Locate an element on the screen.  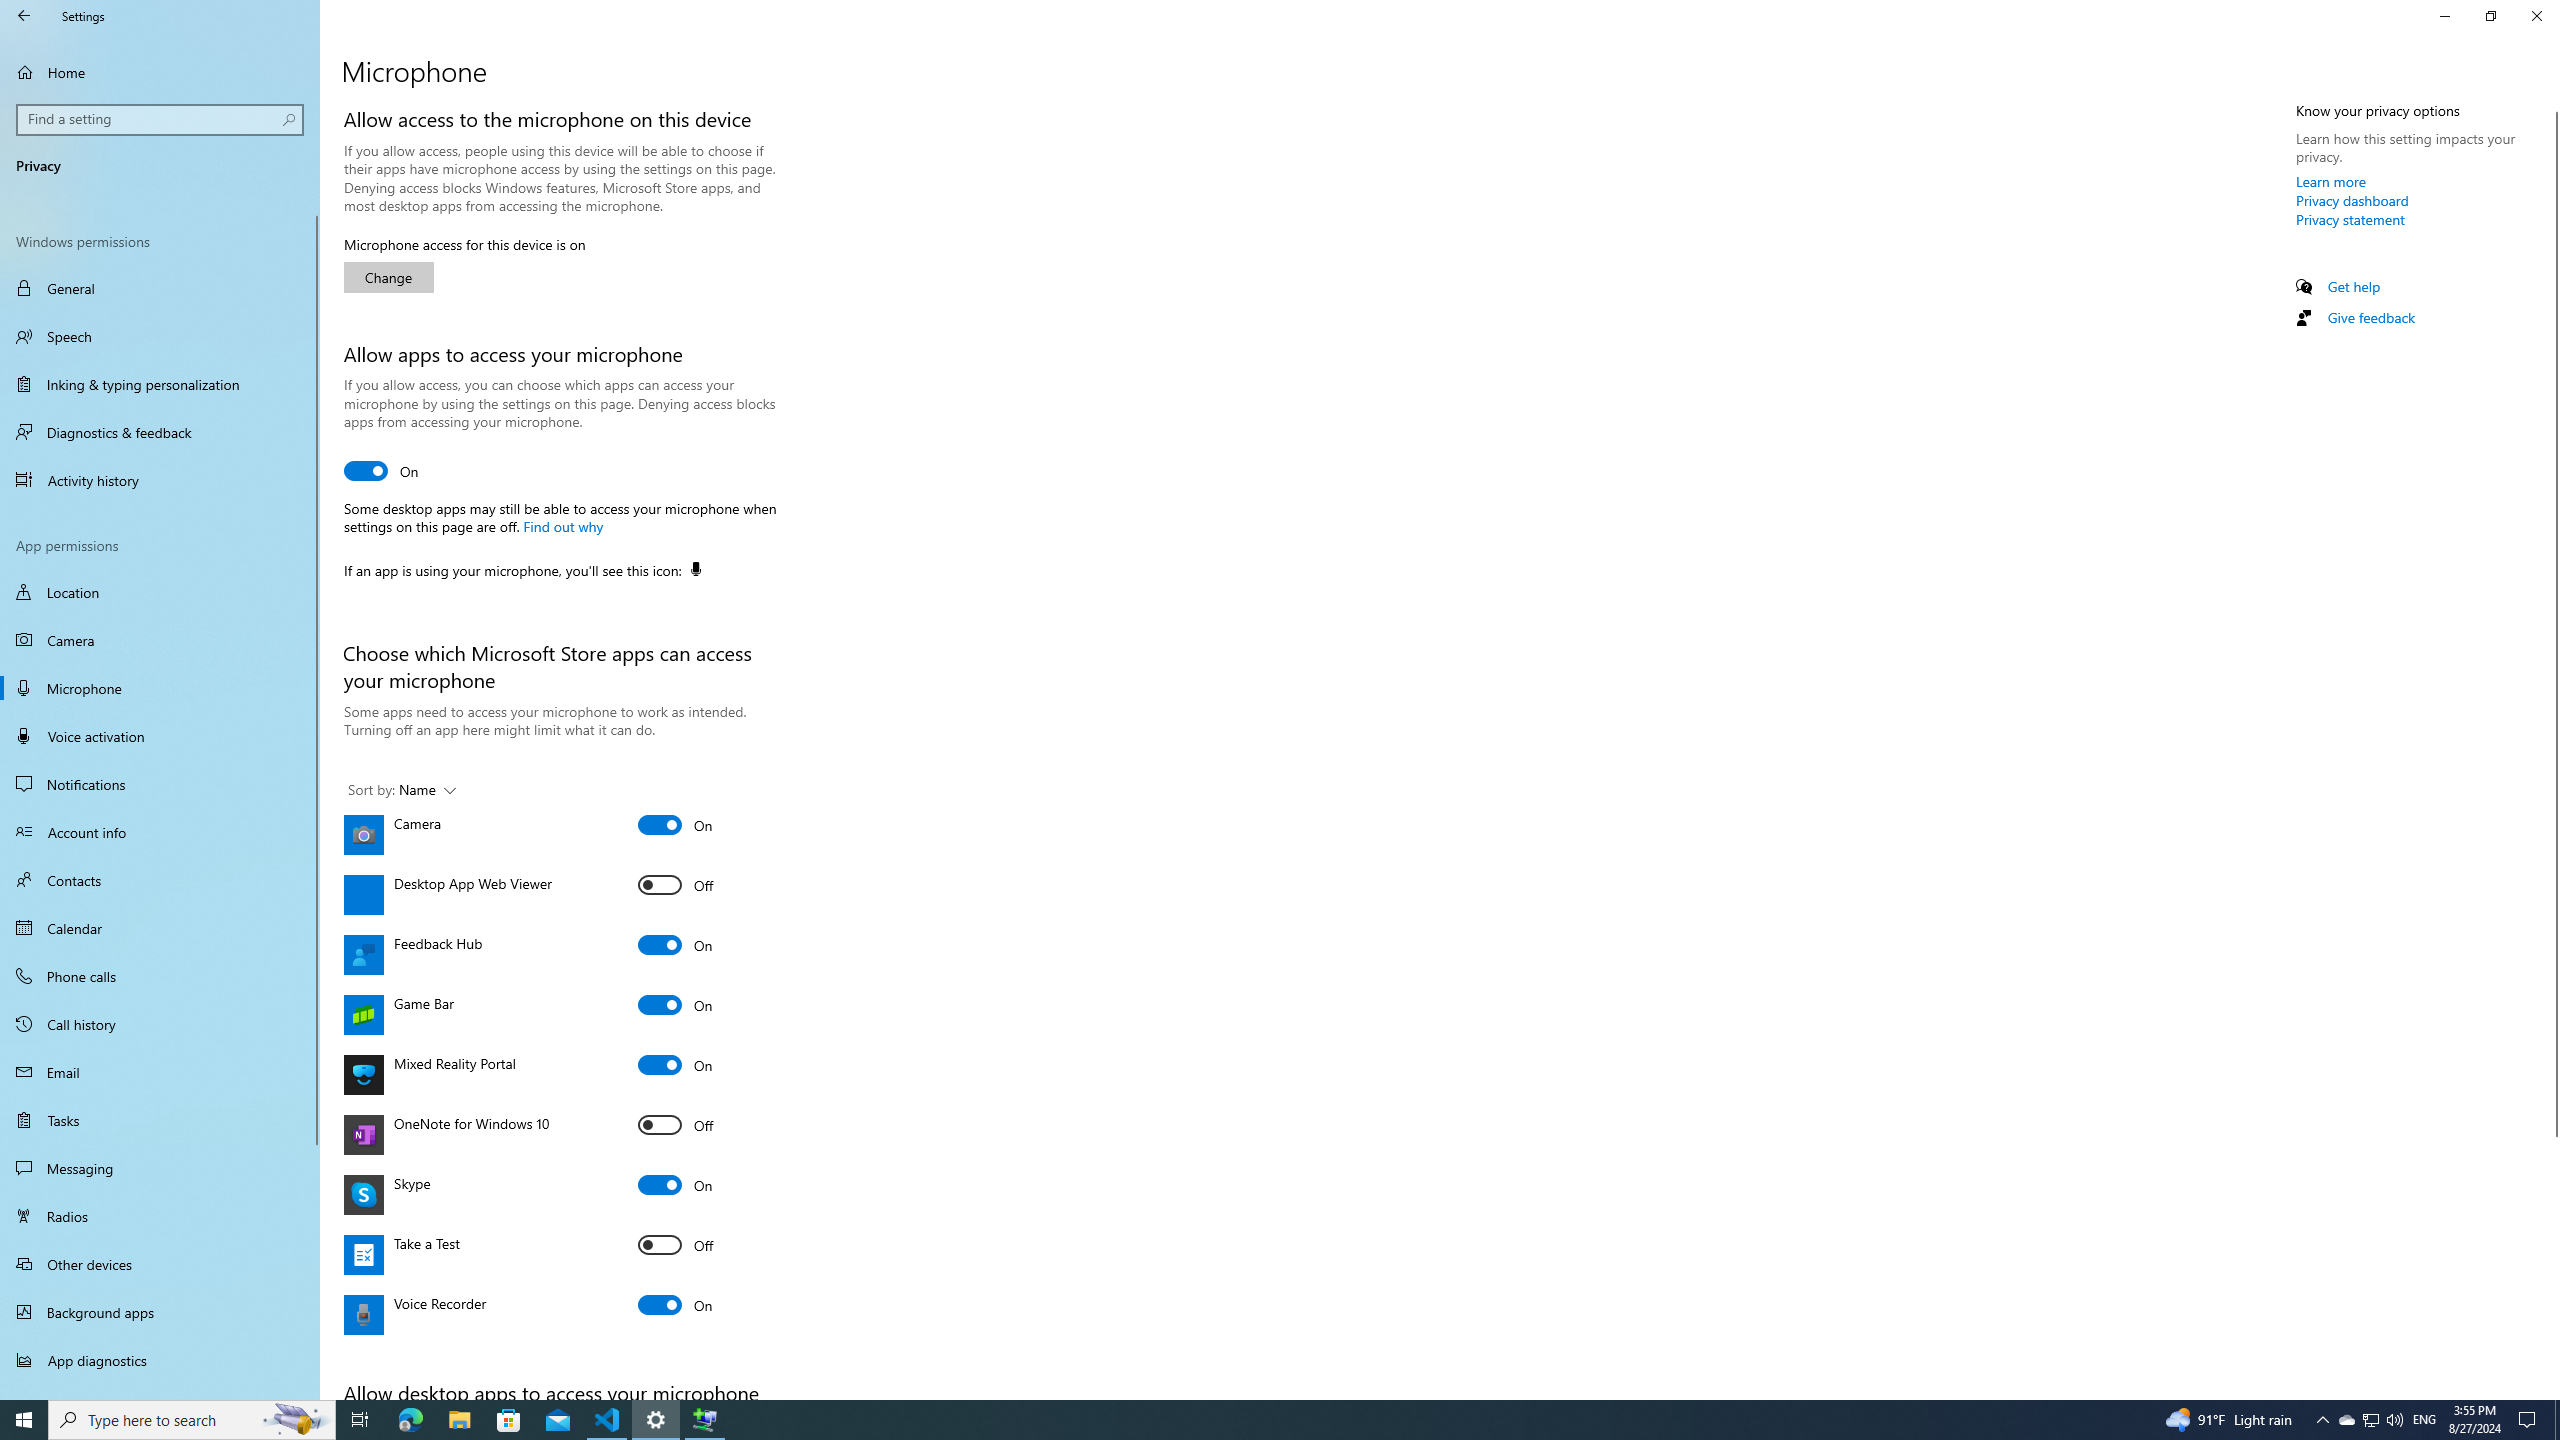
Speech is located at coordinates (160, 336).